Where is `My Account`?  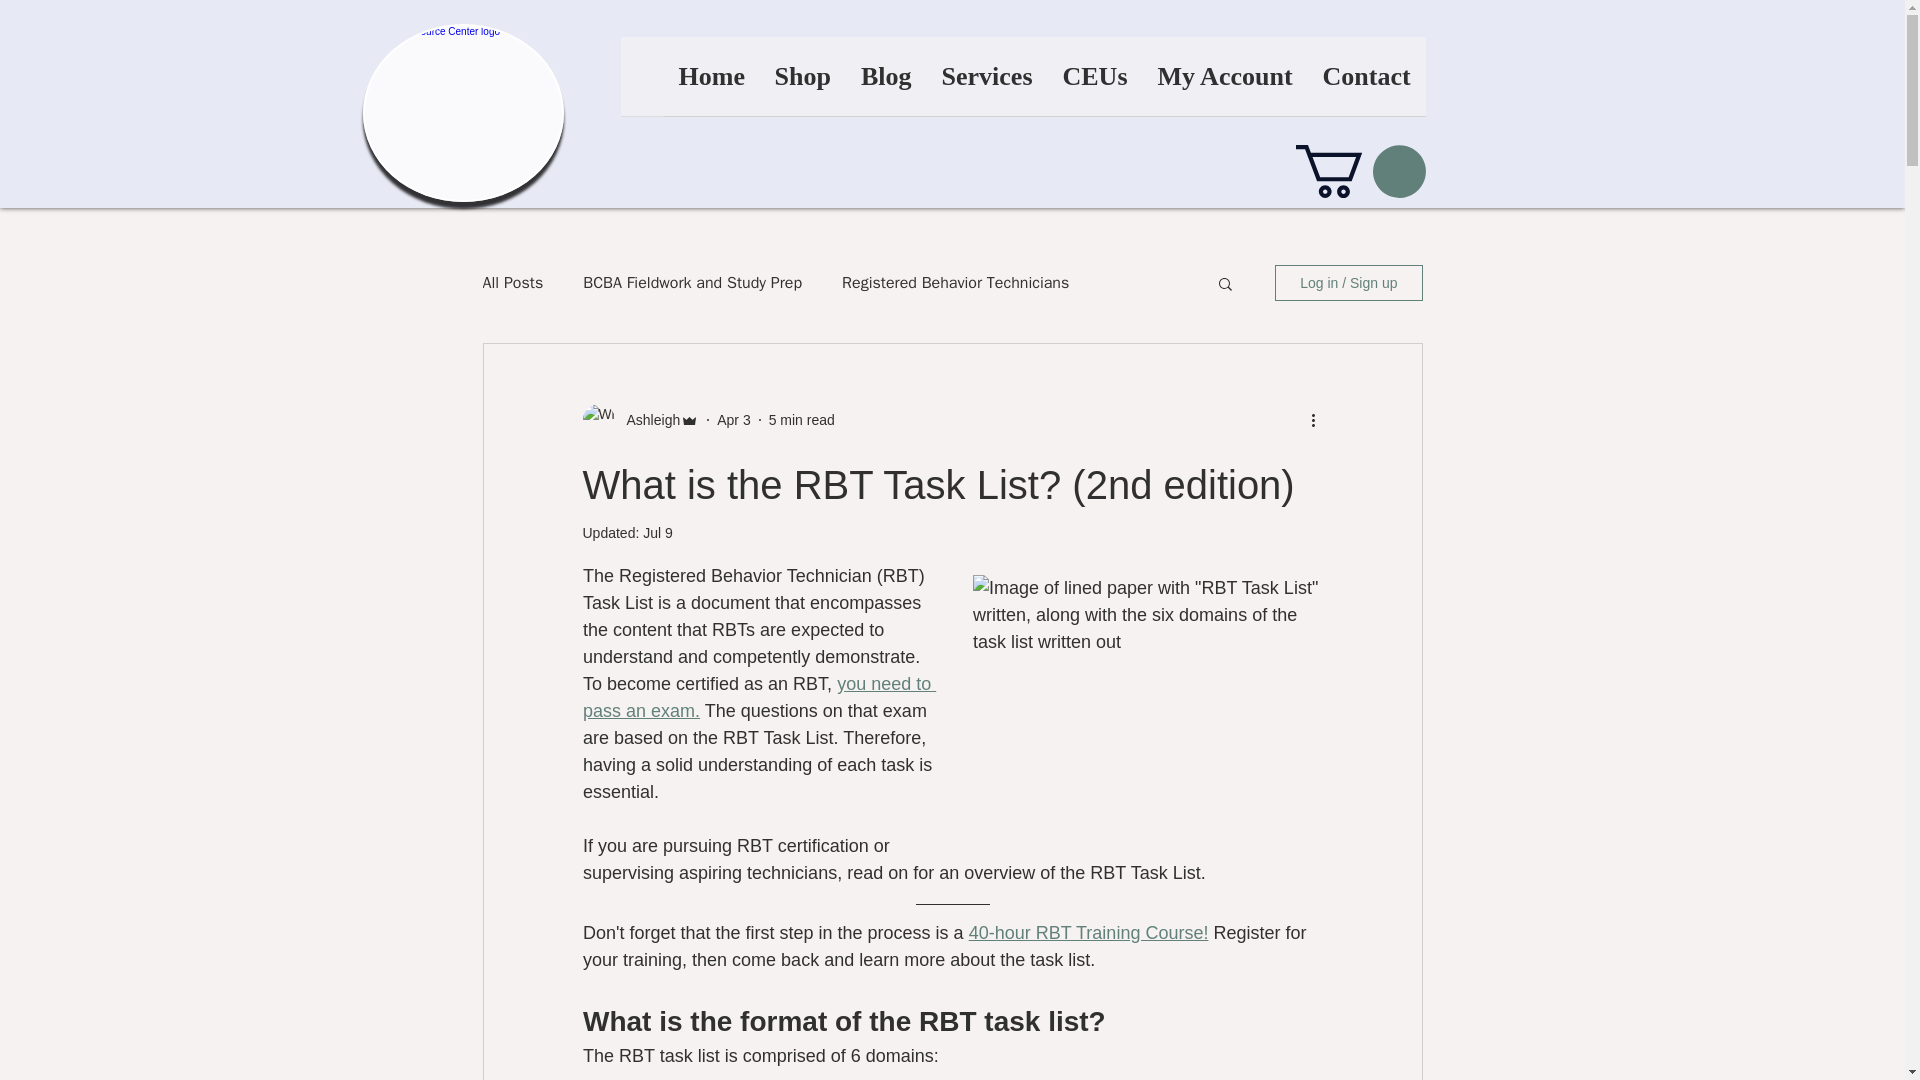
My Account is located at coordinates (1224, 82).